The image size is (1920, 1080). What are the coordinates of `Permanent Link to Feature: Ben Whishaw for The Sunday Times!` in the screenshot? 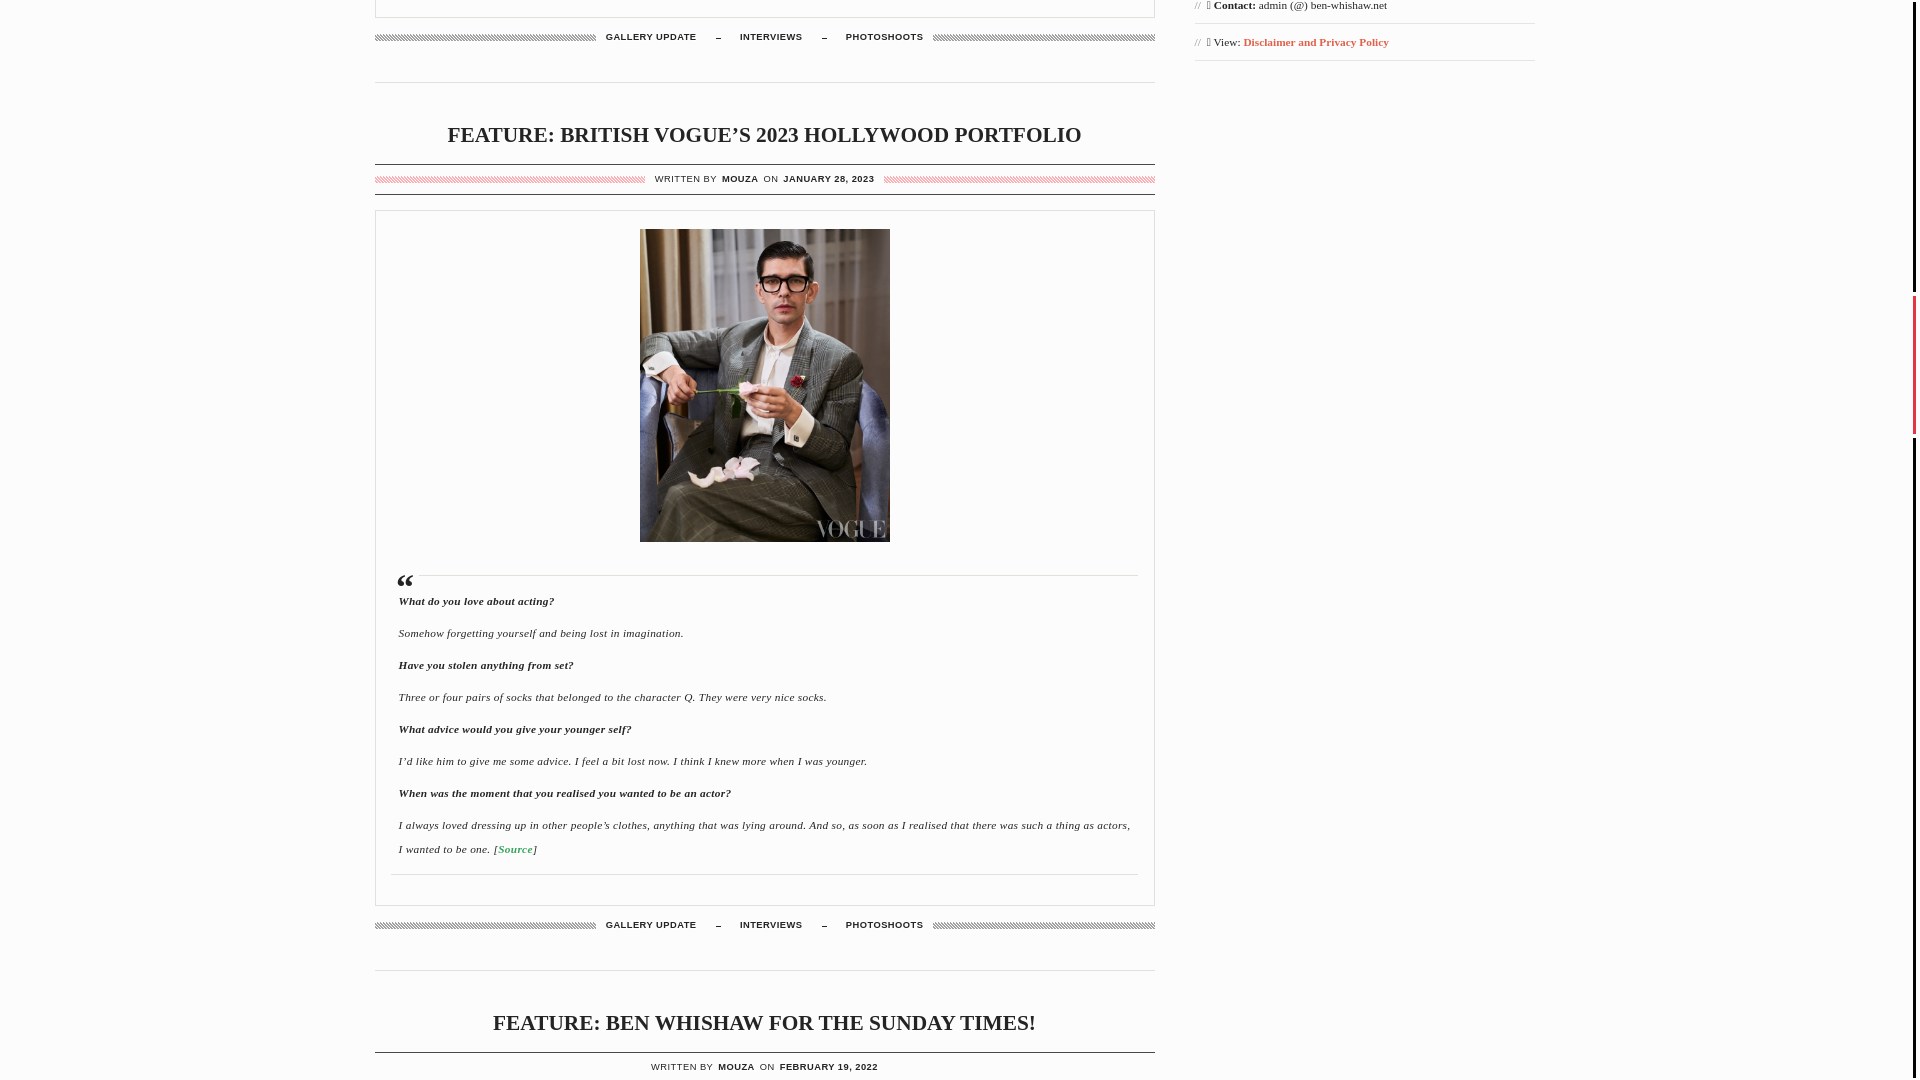 It's located at (764, 1022).